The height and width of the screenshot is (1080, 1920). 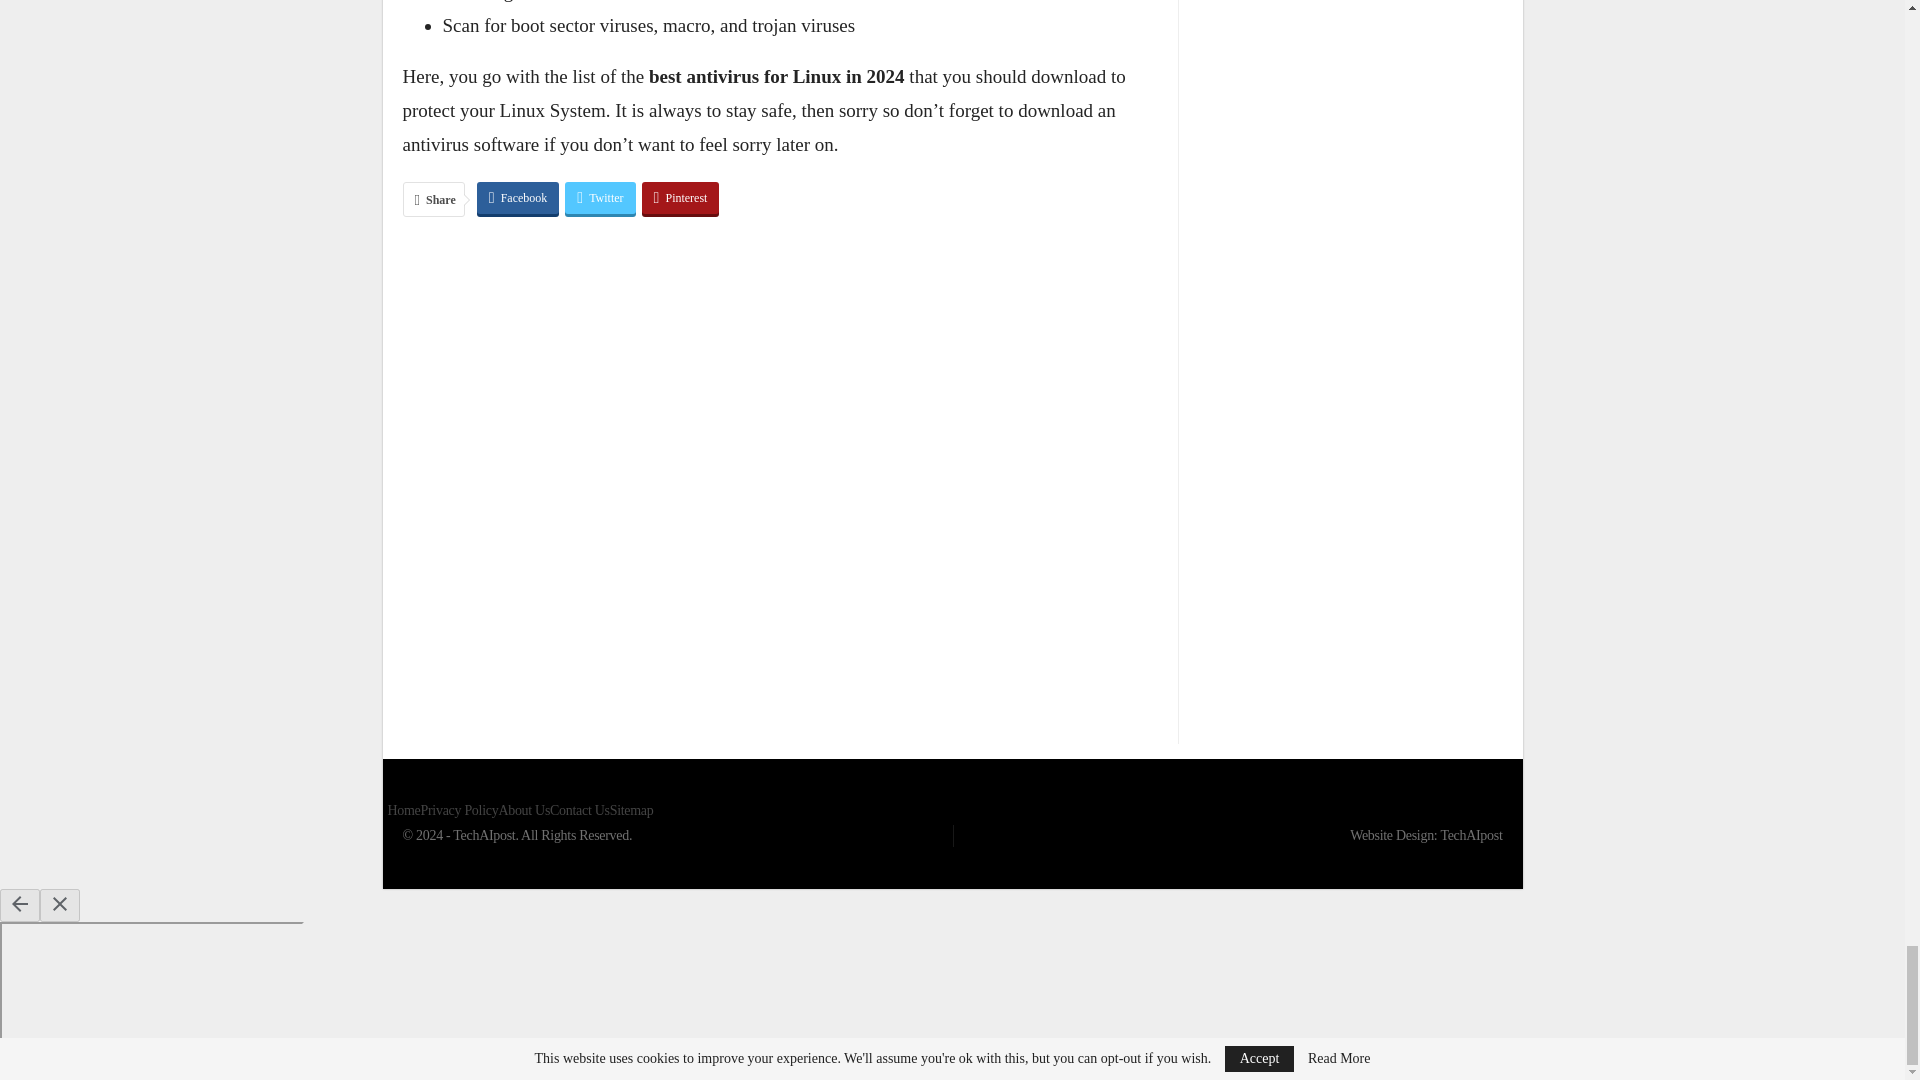 What do you see at coordinates (600, 198) in the screenshot?
I see `Twitter` at bounding box center [600, 198].